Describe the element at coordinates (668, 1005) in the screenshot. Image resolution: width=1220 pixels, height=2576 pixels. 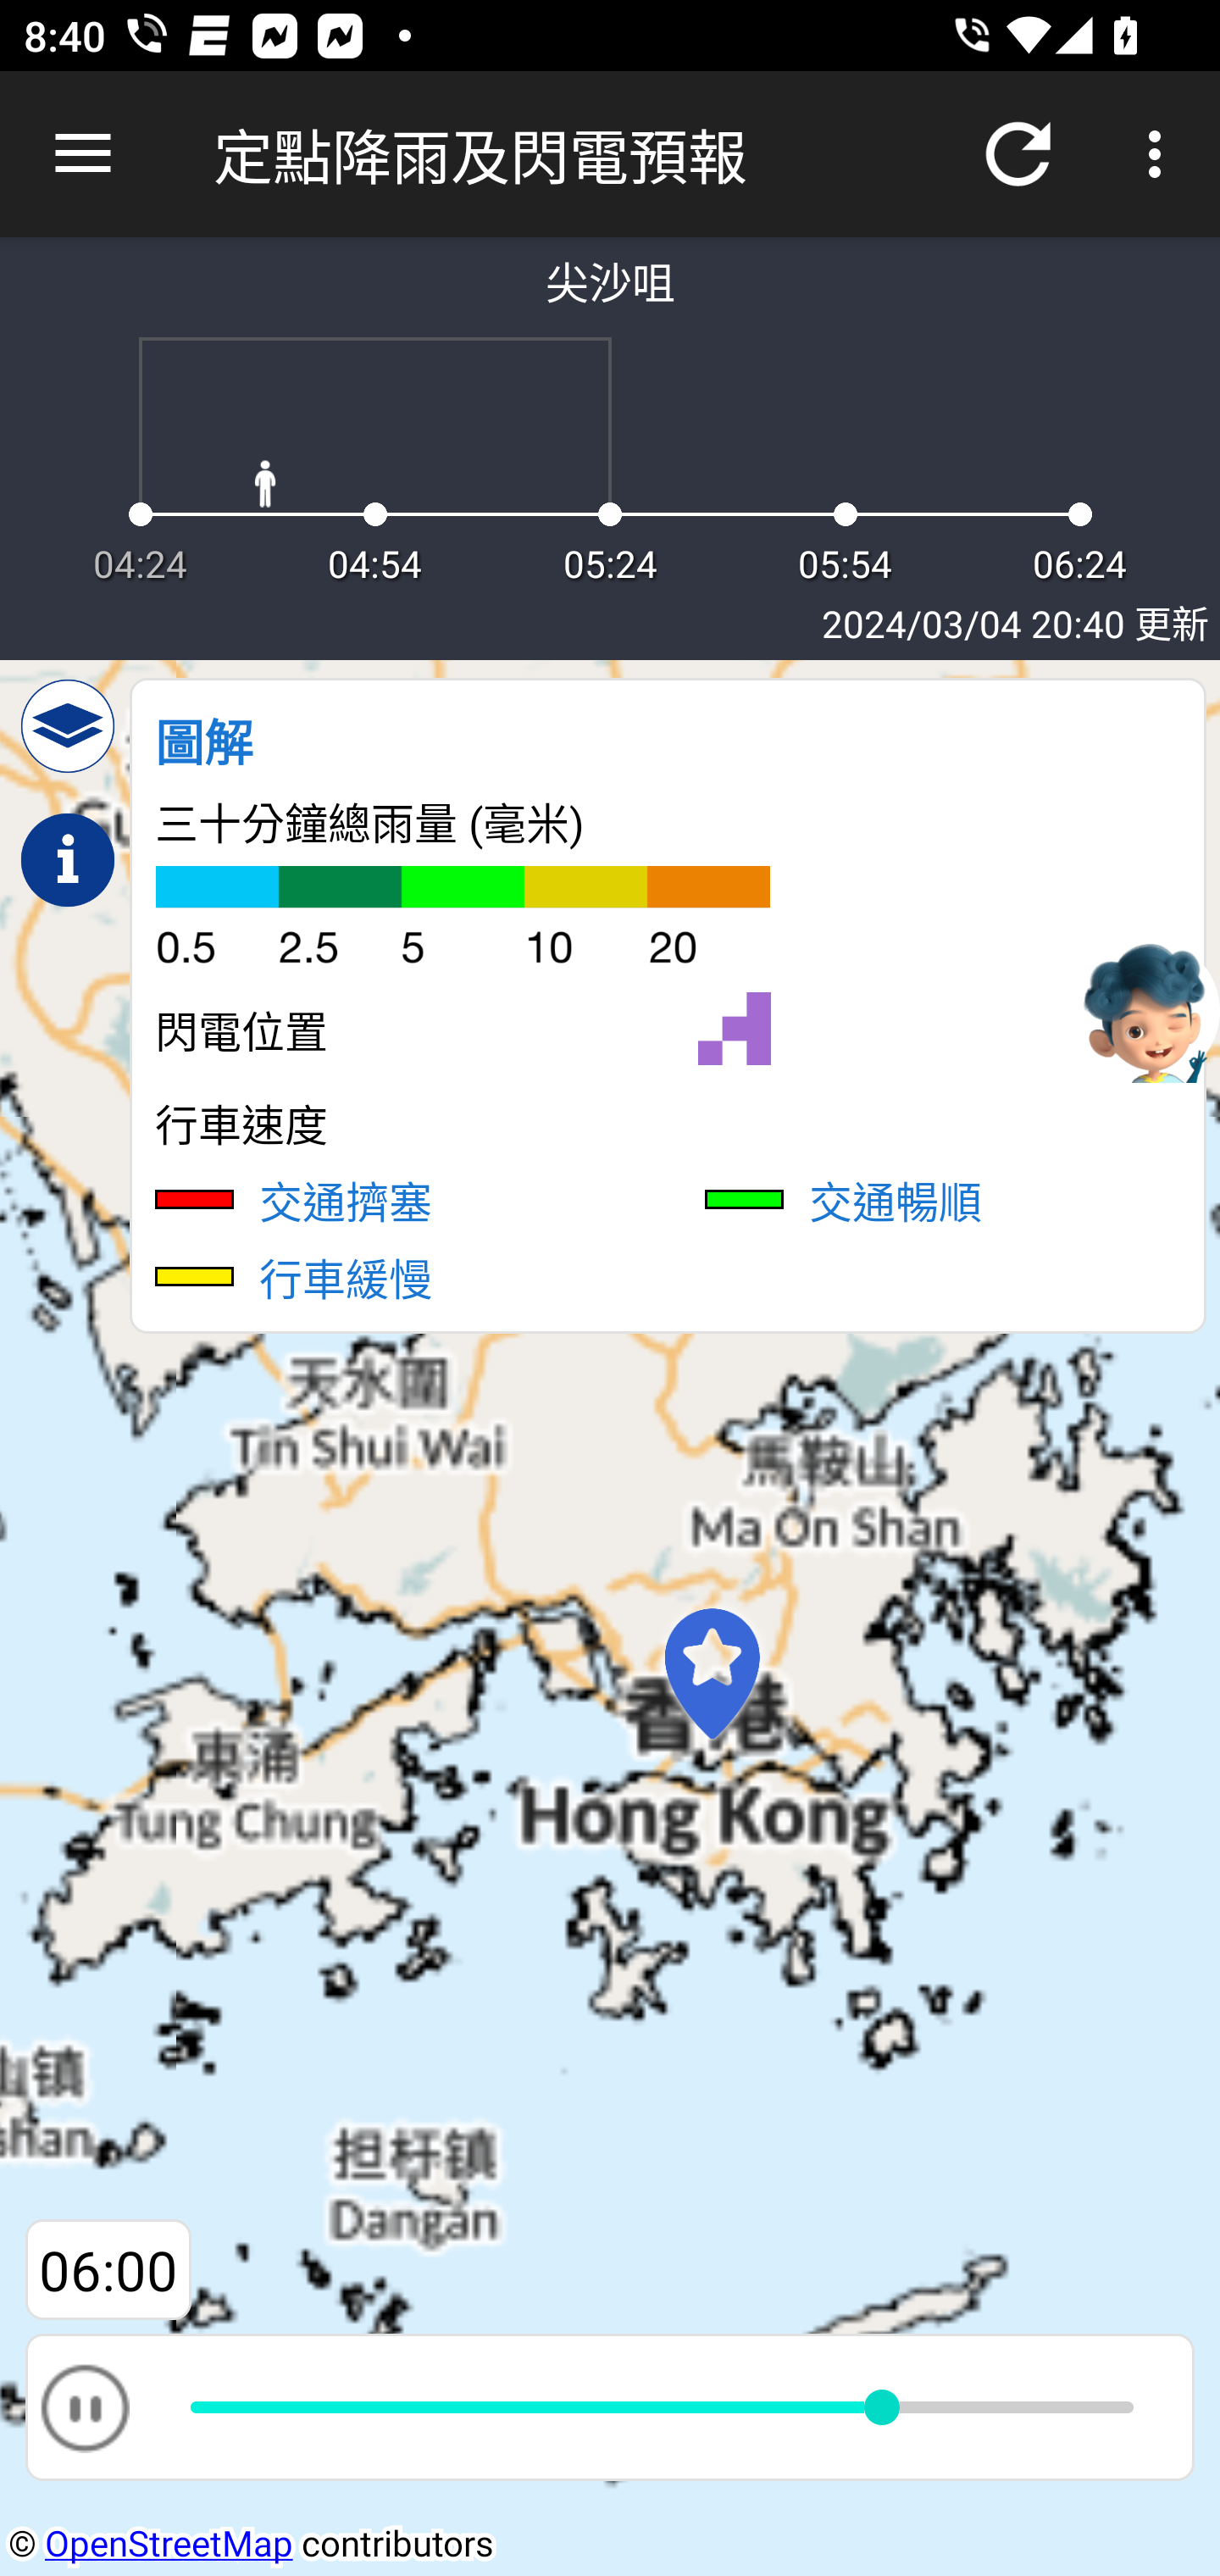
I see `圖解 三十分鐘總雨量 (毫米) 降雨圖解 閃電位置 行車速度 交通擠塞 交通暢順 行車緩慢` at that location.